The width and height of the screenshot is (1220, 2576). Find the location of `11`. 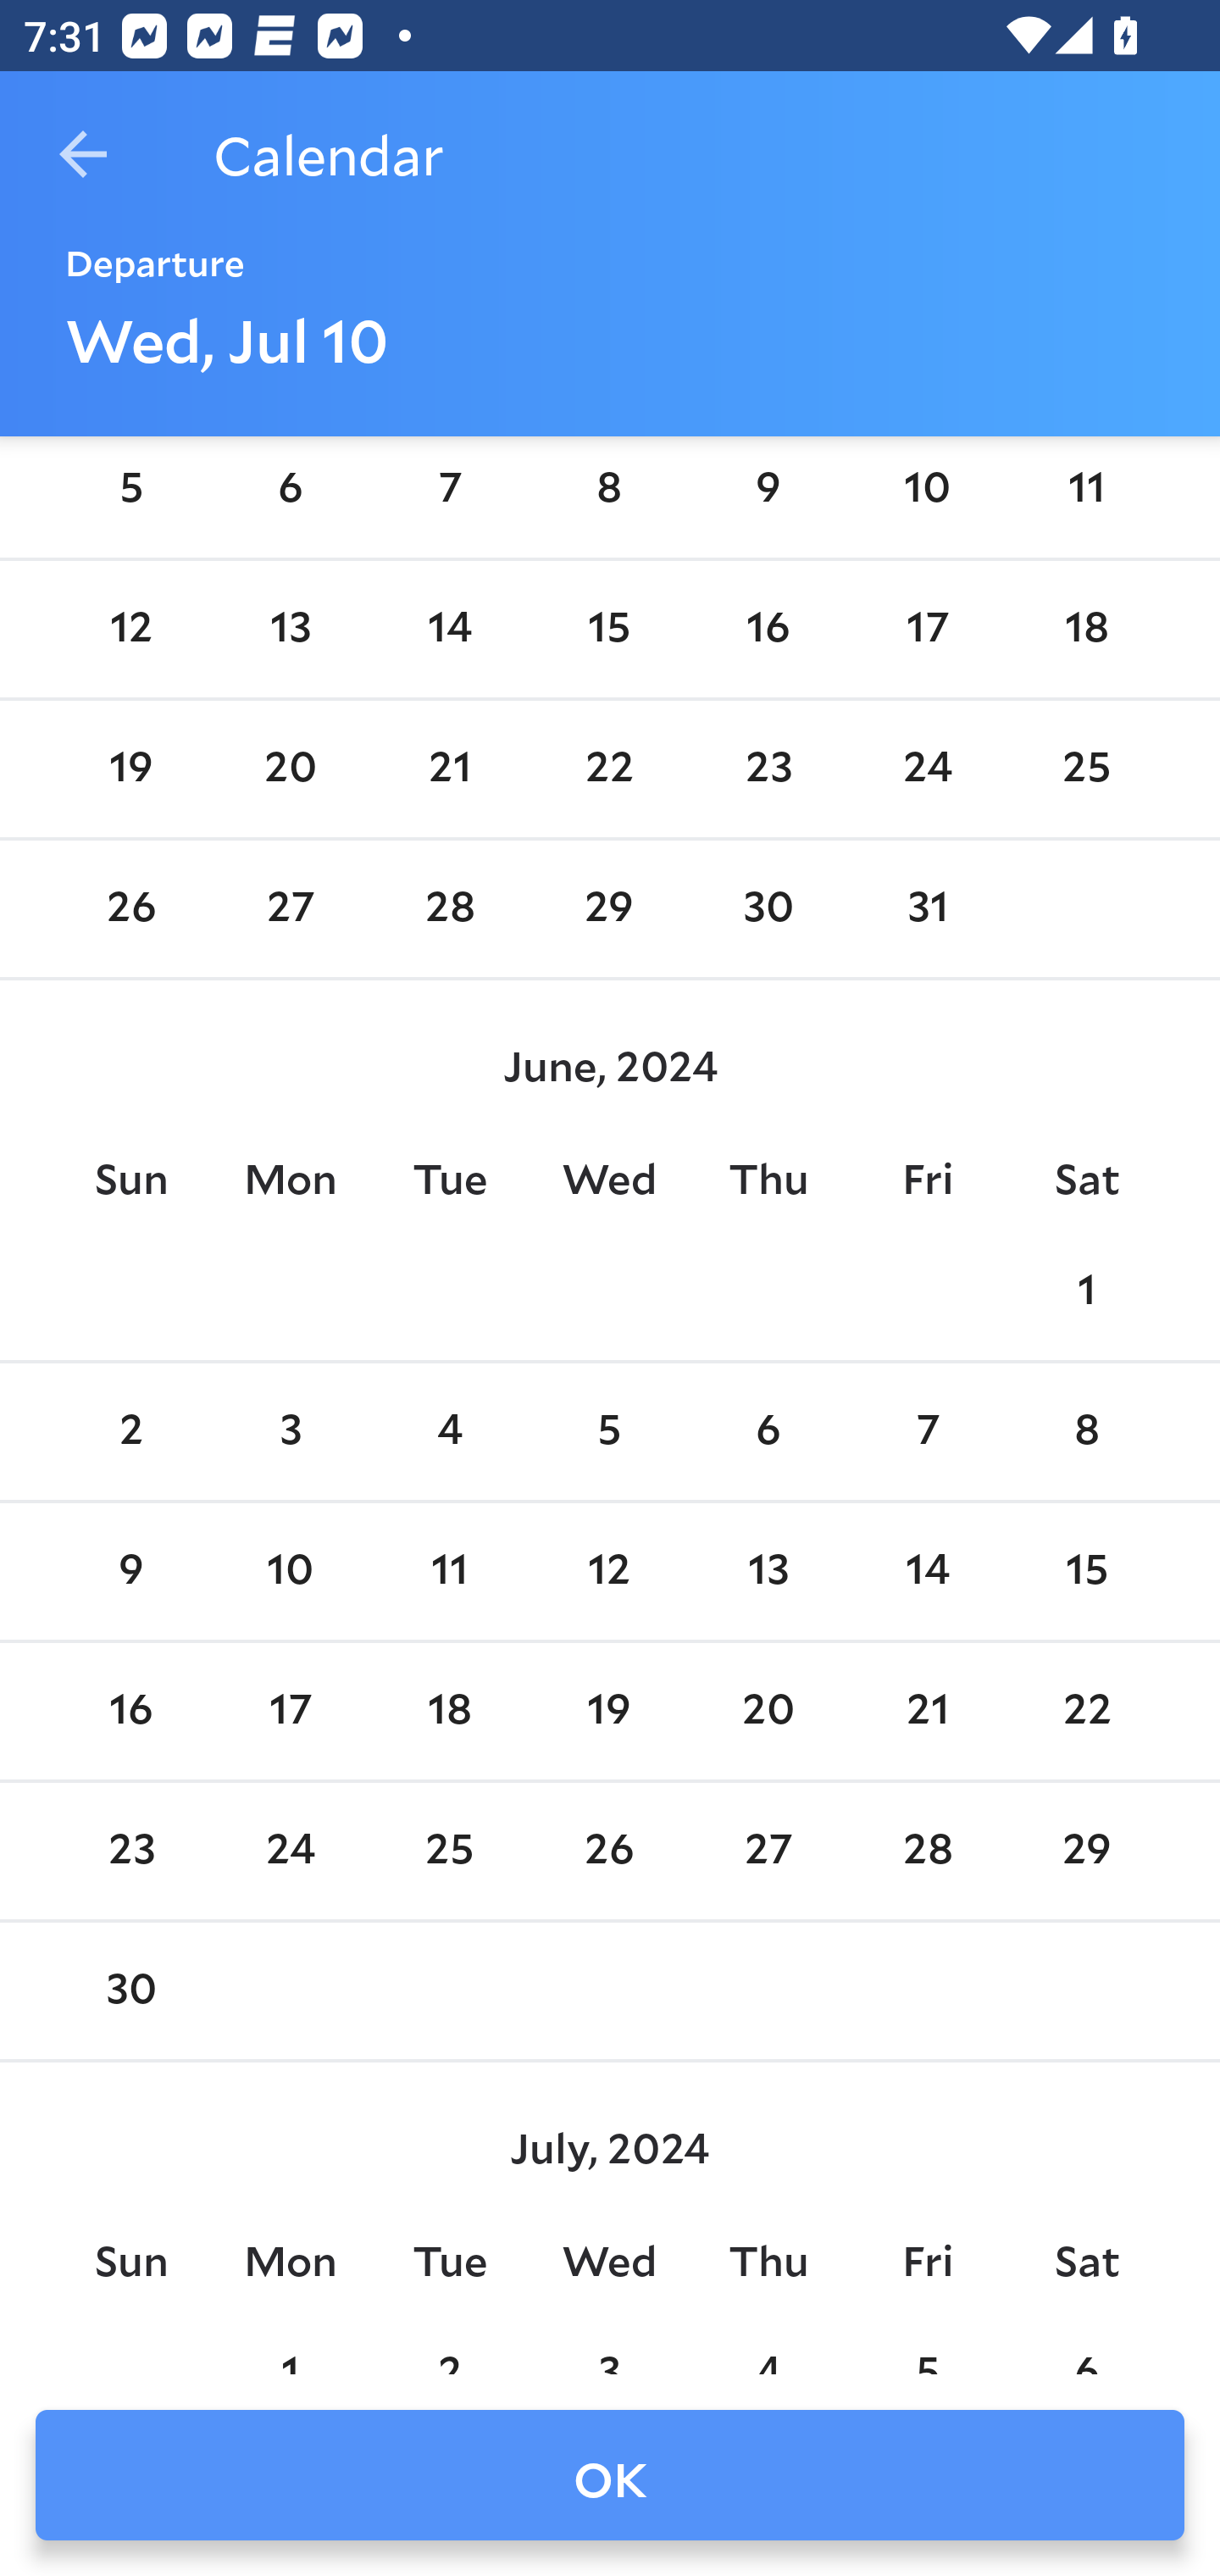

11 is located at coordinates (449, 1571).